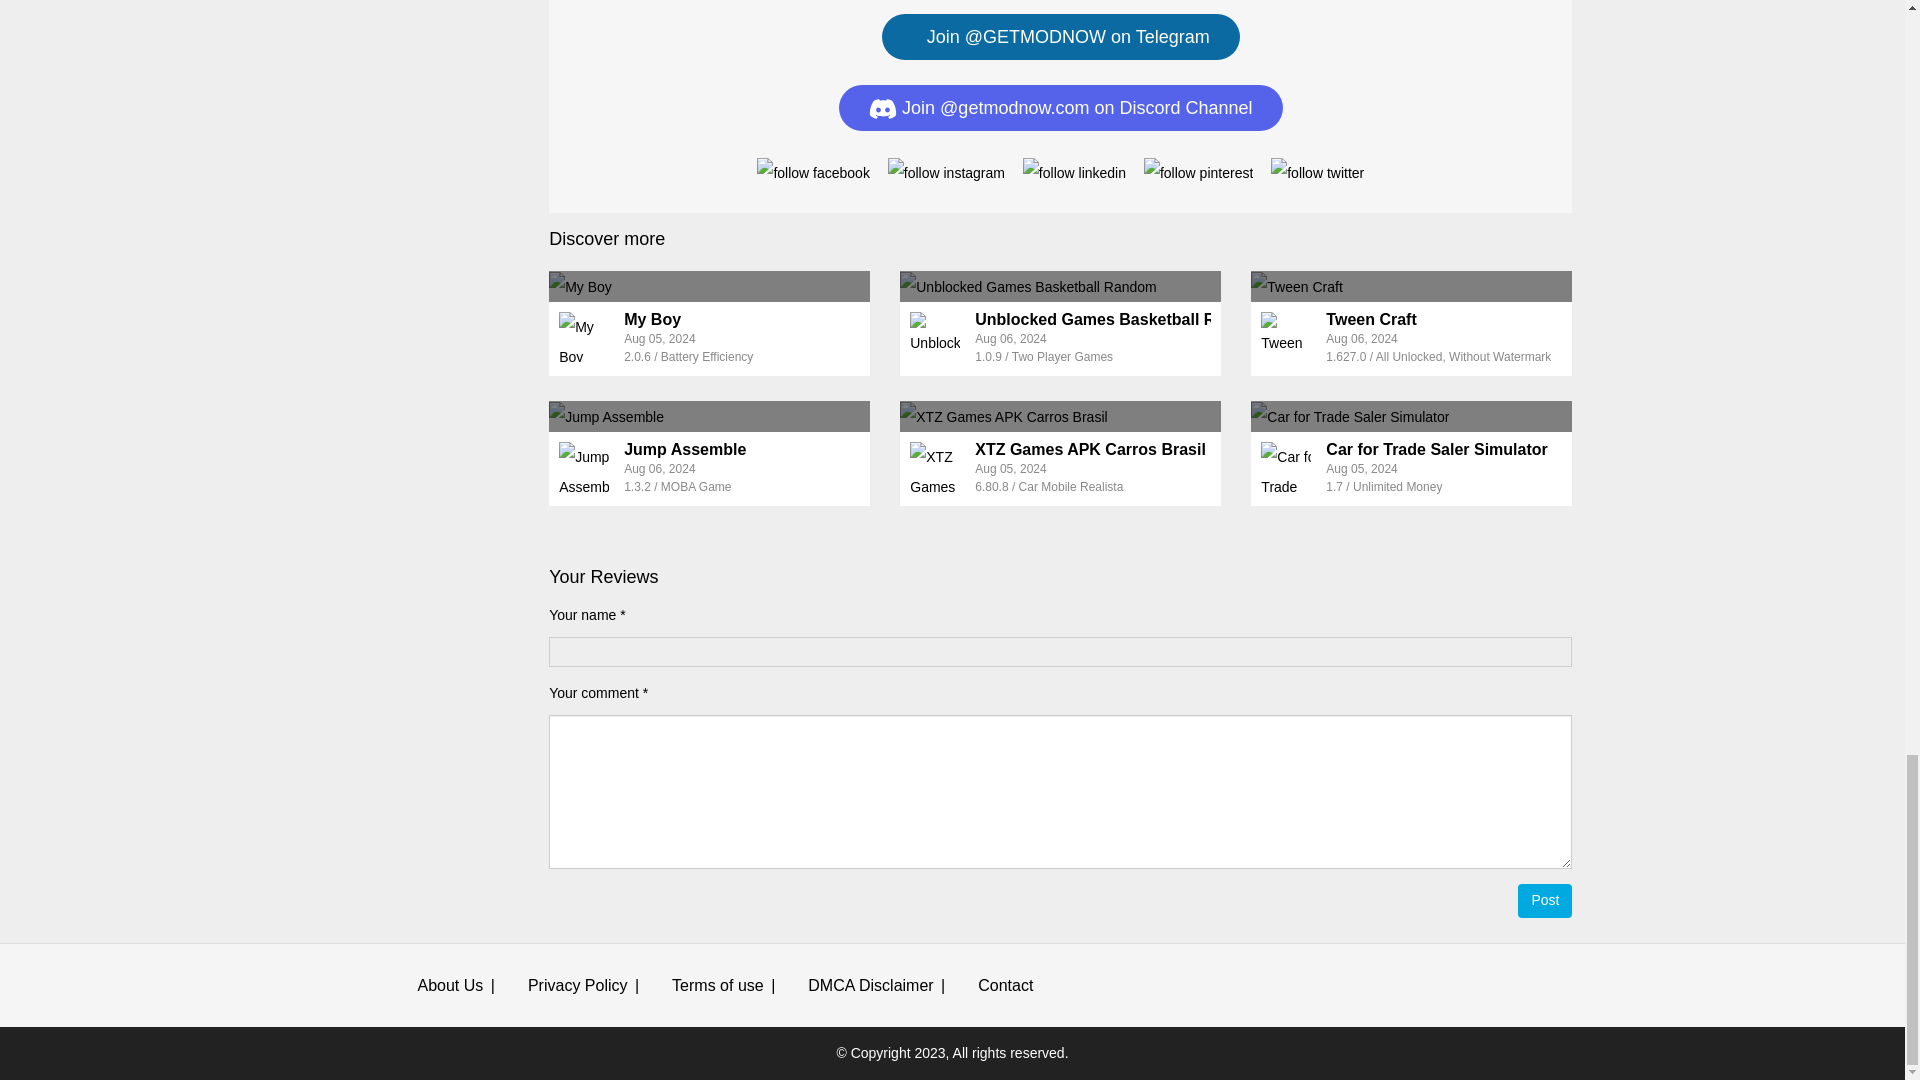 The height and width of the screenshot is (1080, 1920). What do you see at coordinates (652, 320) in the screenshot?
I see `My Boy` at bounding box center [652, 320].